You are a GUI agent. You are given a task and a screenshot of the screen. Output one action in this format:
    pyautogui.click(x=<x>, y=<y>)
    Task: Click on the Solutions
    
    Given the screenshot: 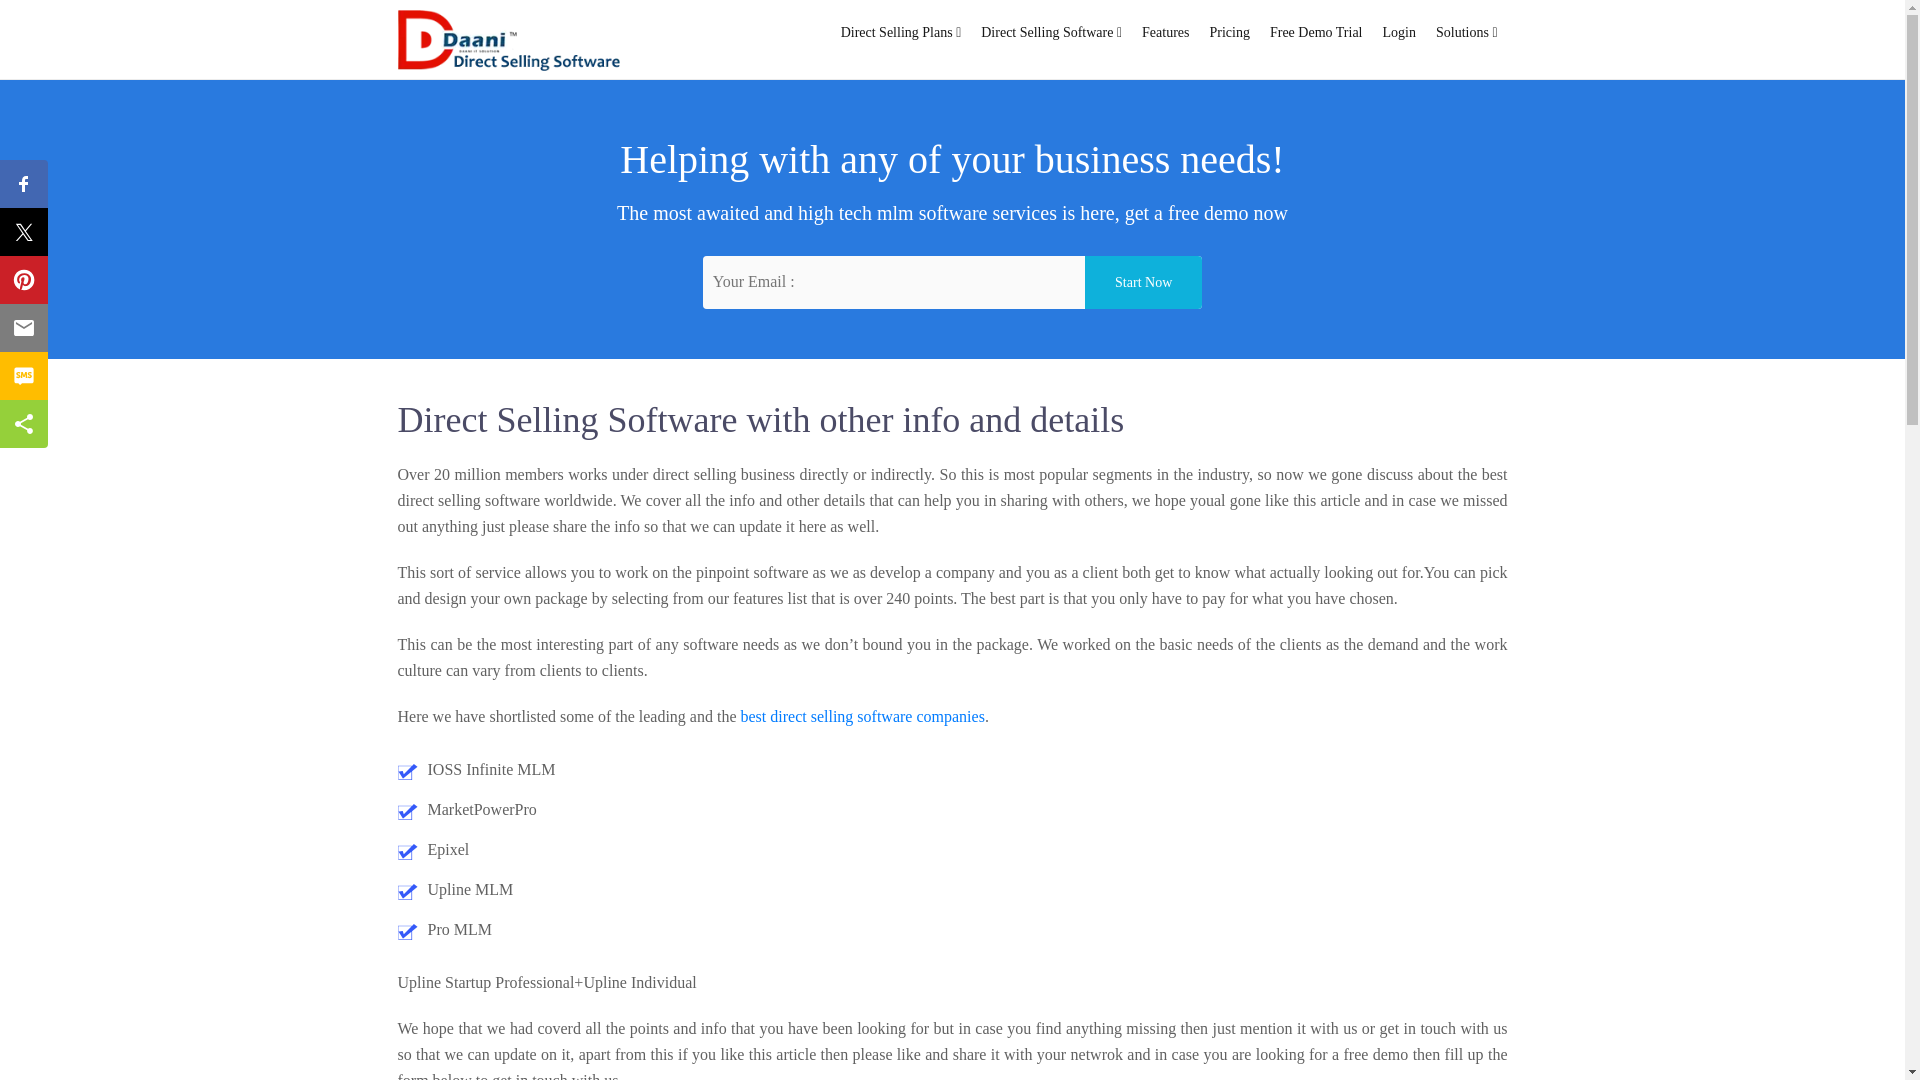 What is the action you would take?
    pyautogui.click(x=1466, y=32)
    